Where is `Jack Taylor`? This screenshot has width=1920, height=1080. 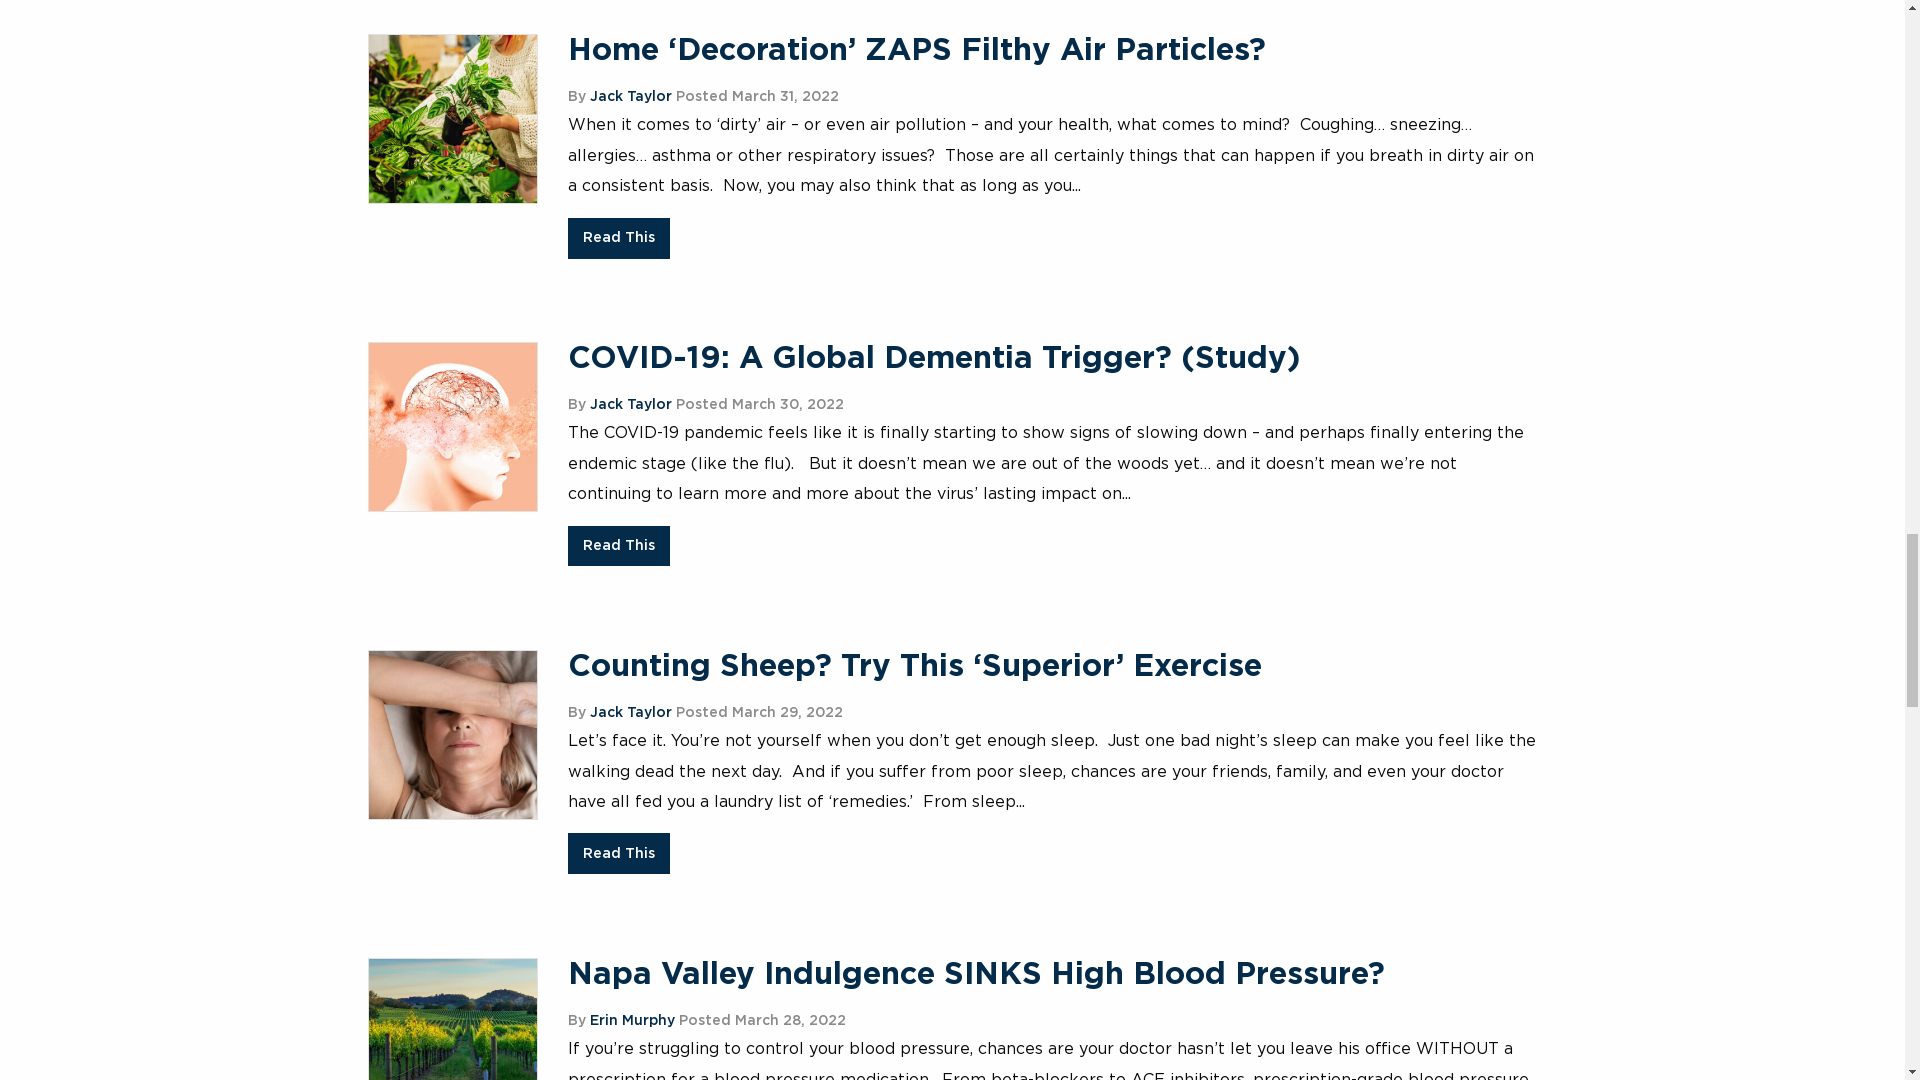
Jack Taylor is located at coordinates (630, 404).